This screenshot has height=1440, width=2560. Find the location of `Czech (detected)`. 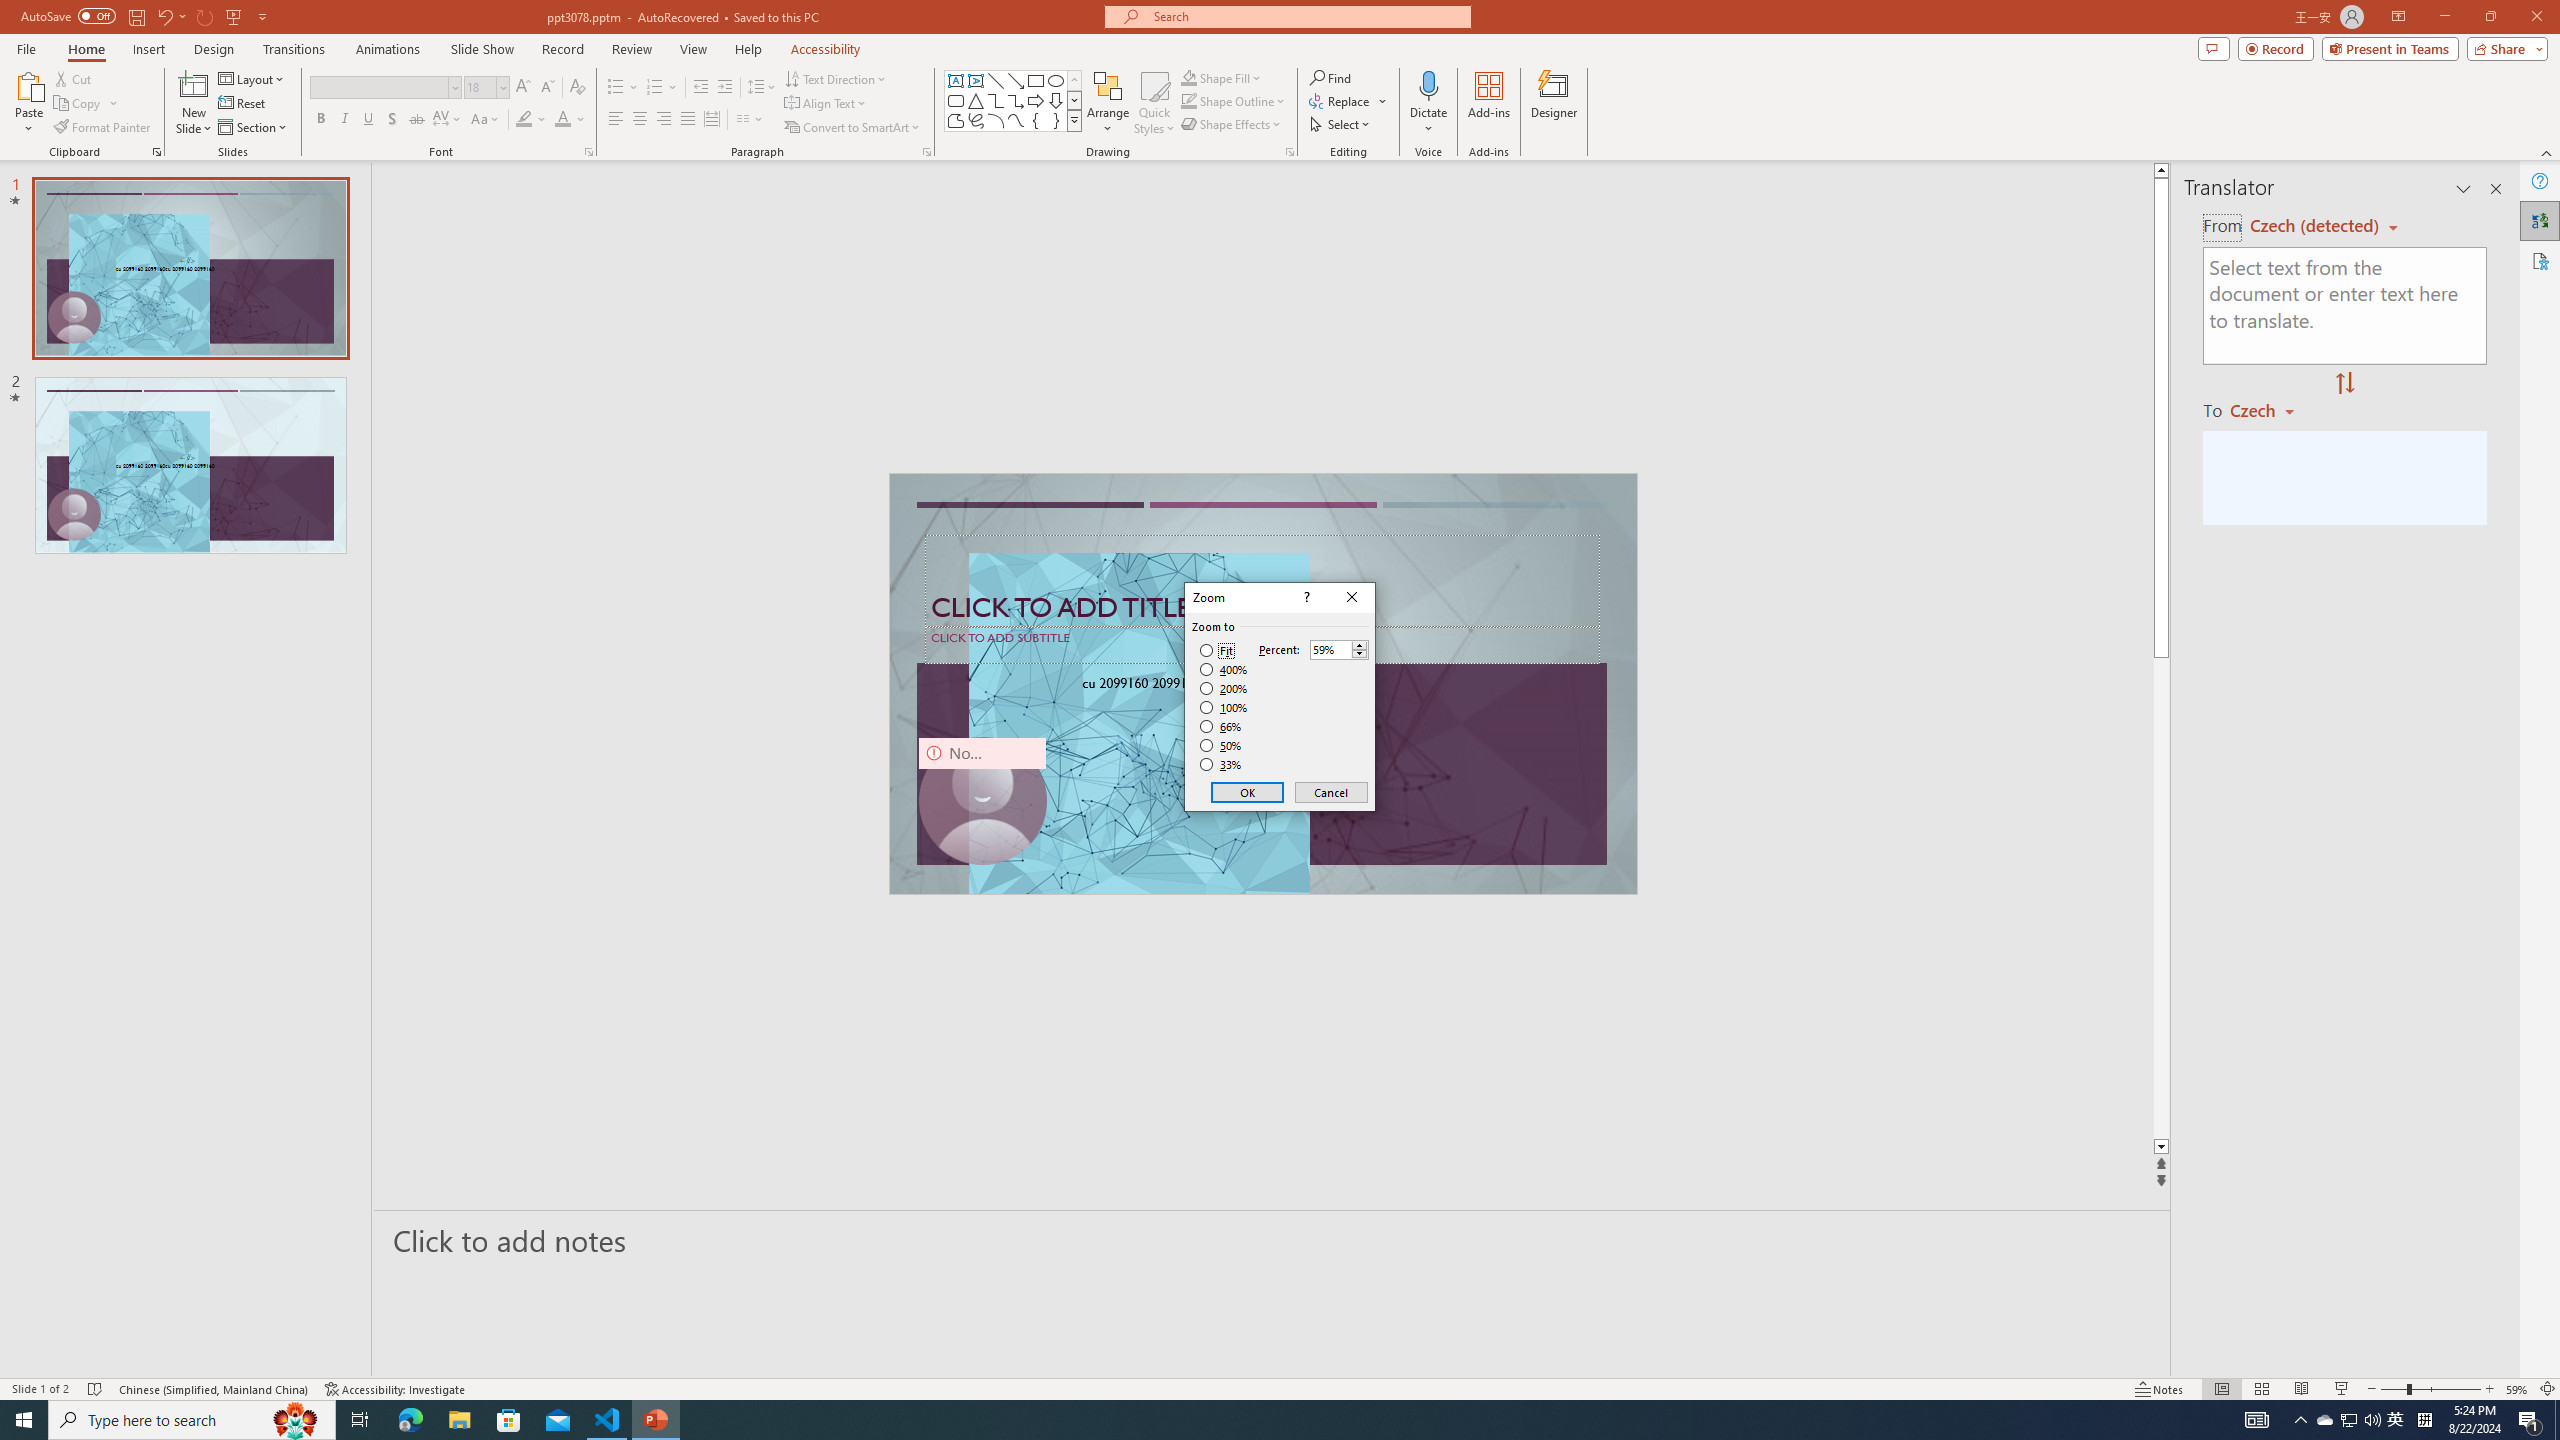

Czech (detected) is located at coordinates (2316, 226).